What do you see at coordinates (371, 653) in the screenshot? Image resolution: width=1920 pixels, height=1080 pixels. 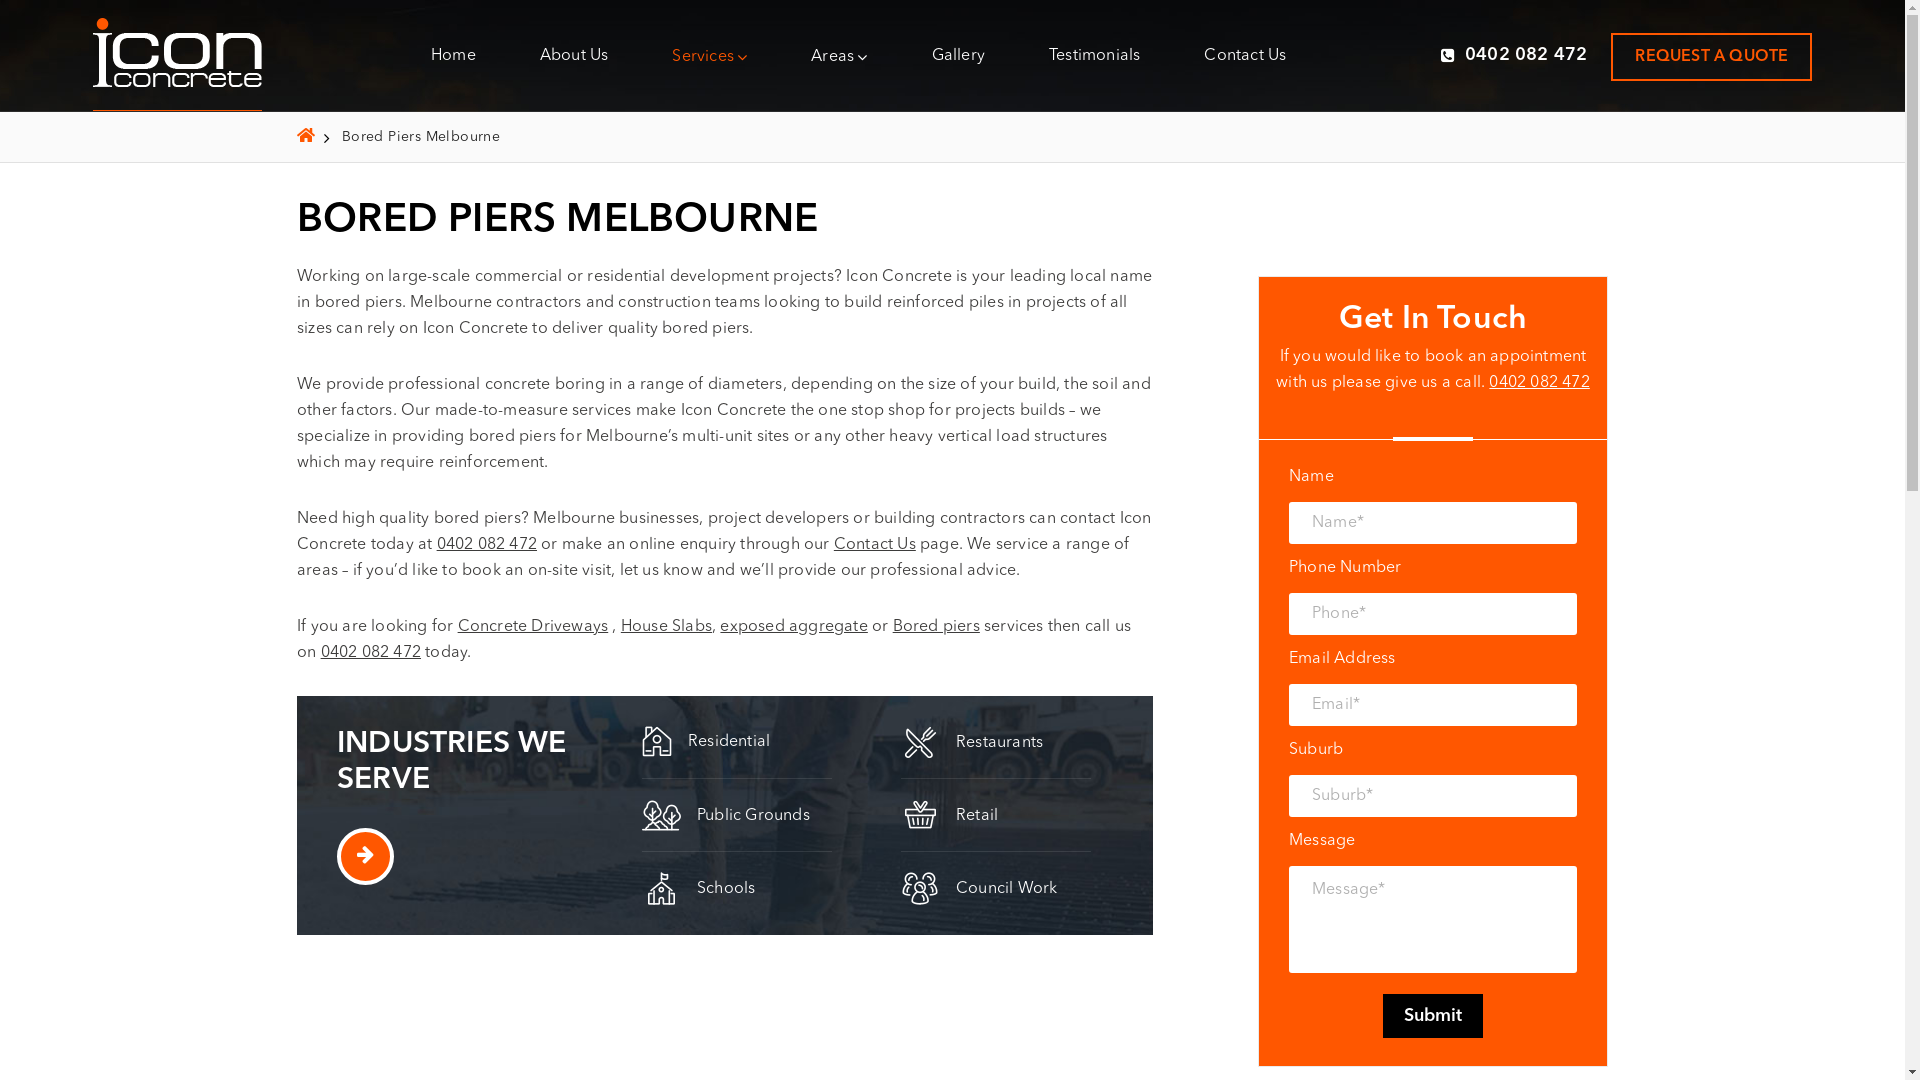 I see `0402 082 472` at bounding box center [371, 653].